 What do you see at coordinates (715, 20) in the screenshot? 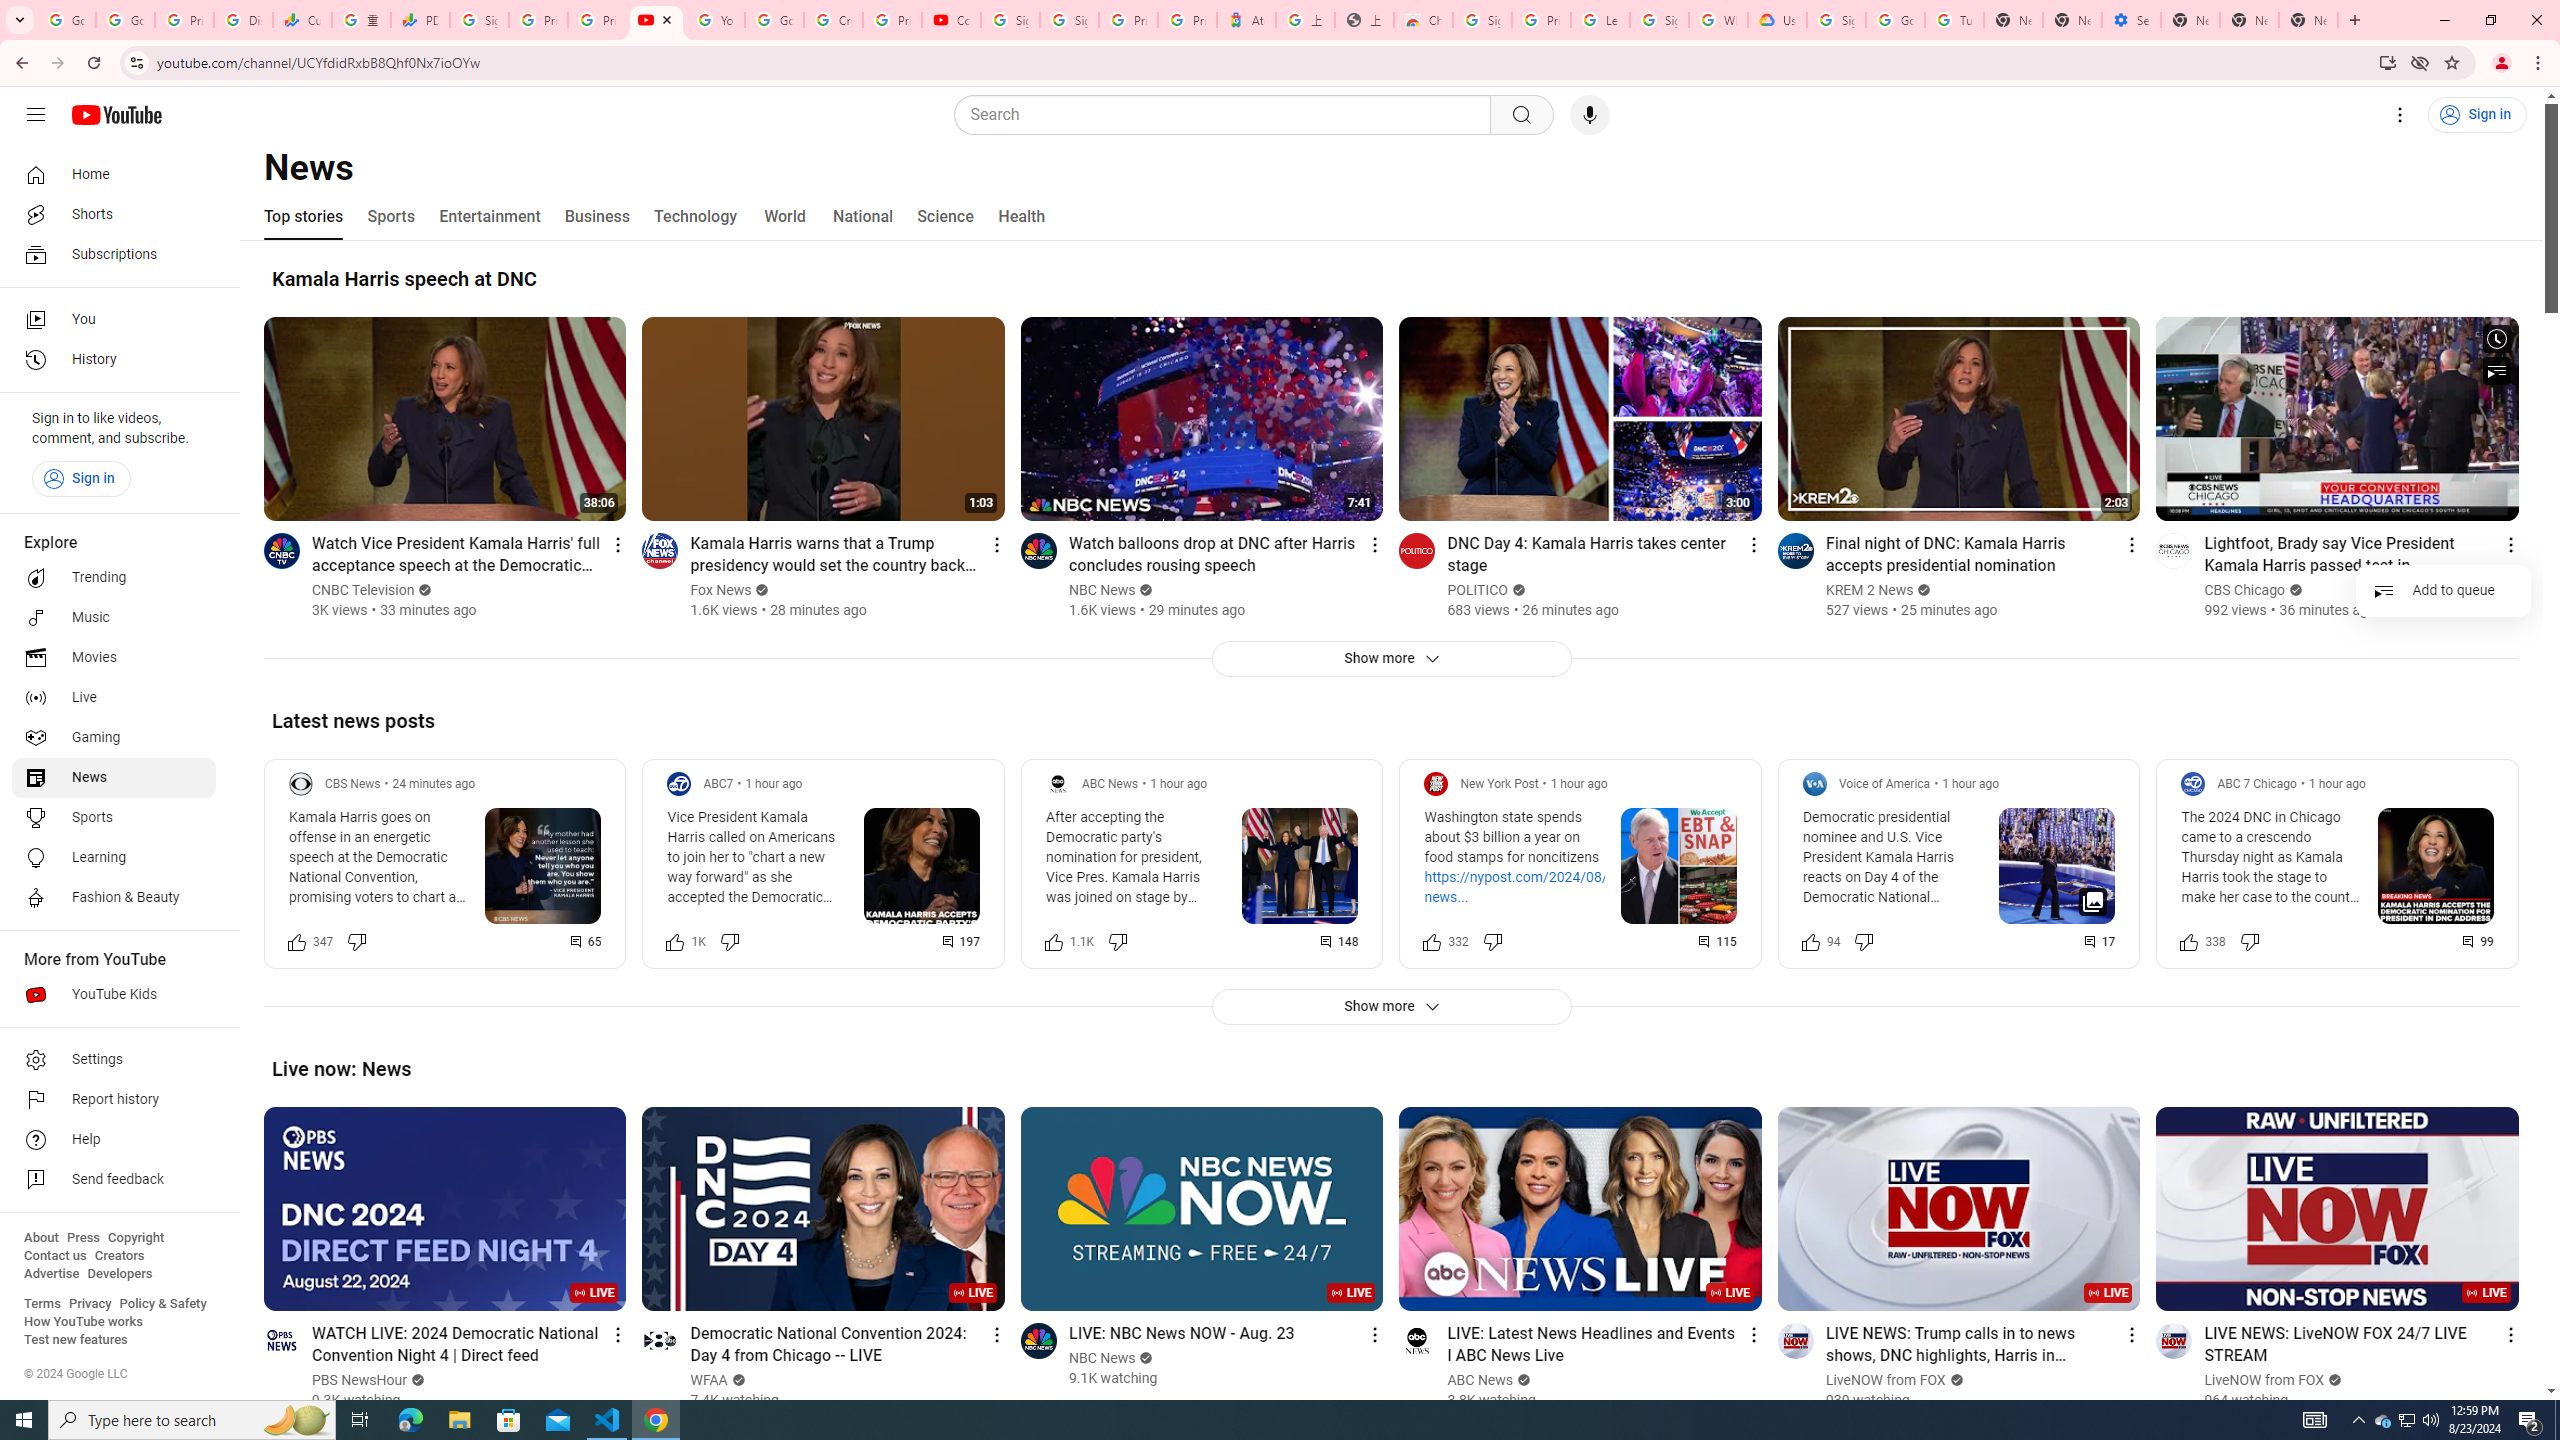
I see `YouTube` at bounding box center [715, 20].